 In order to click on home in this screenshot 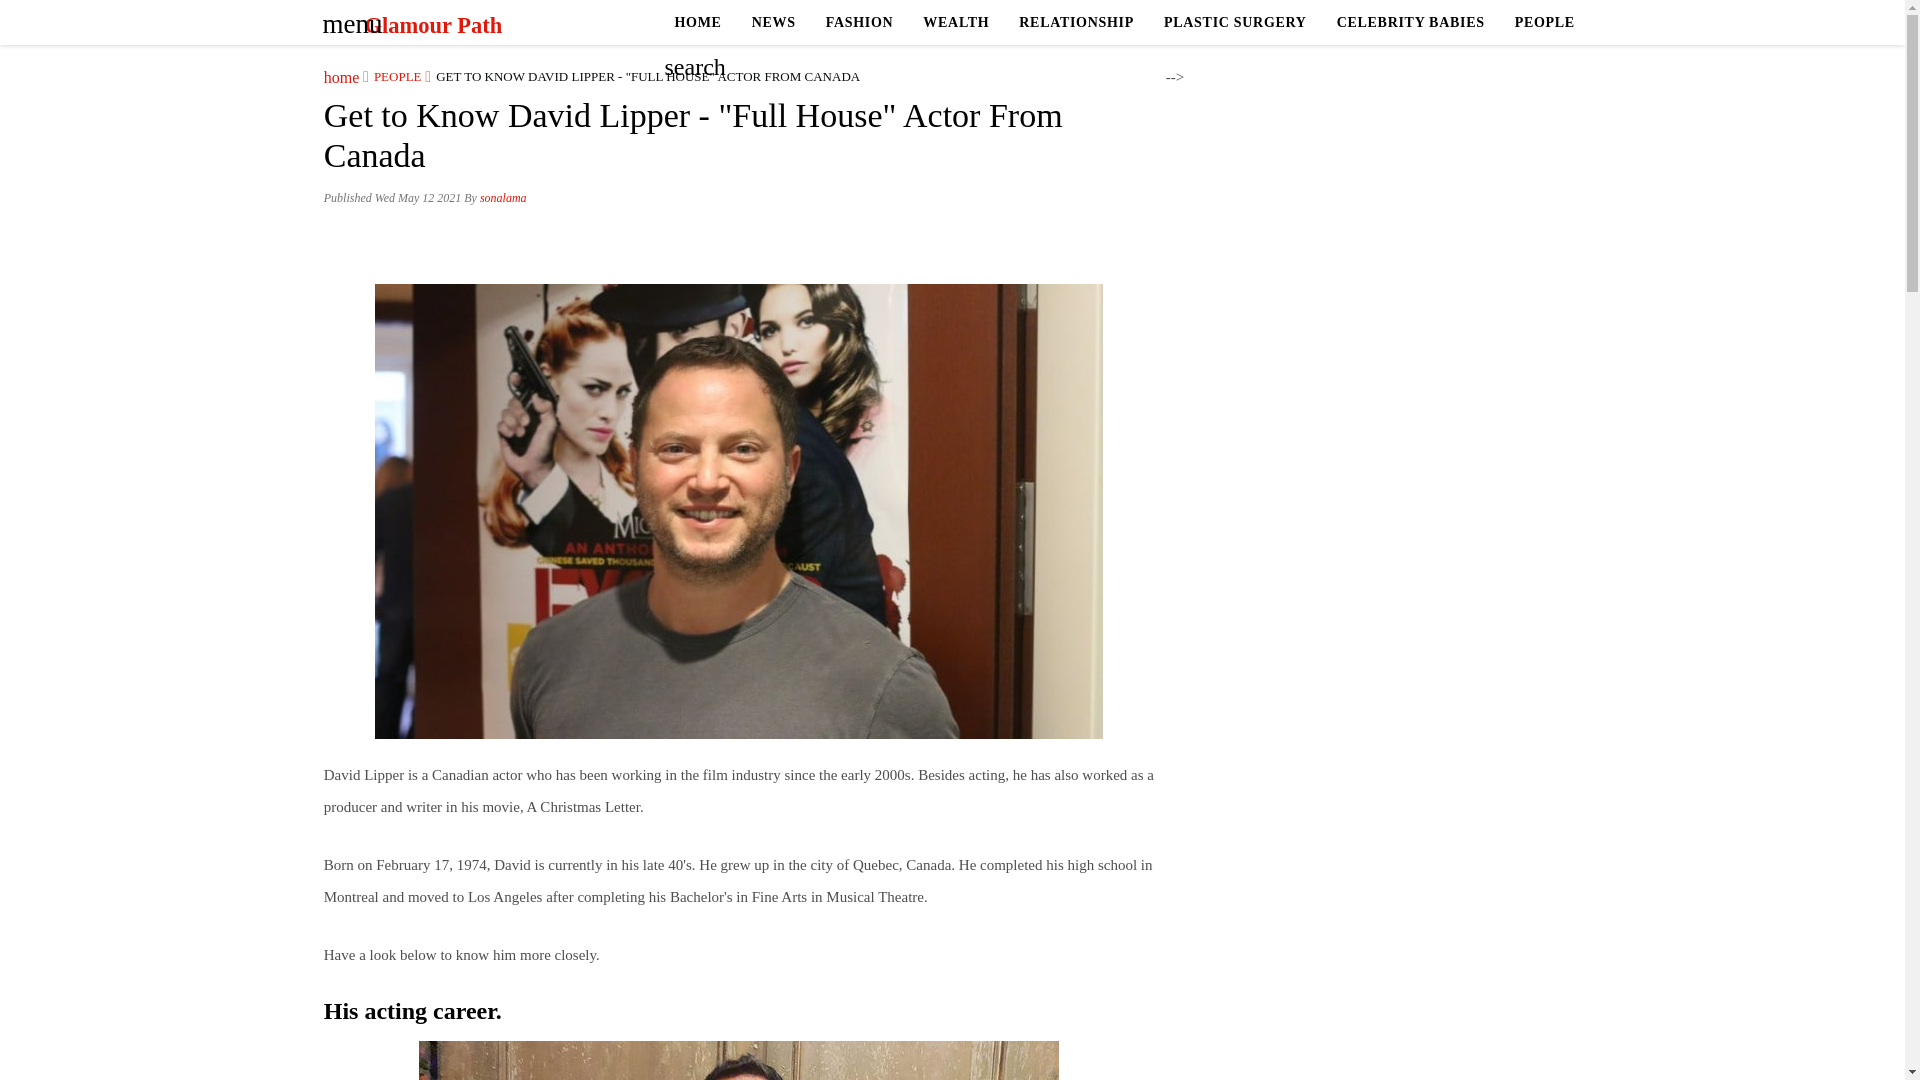, I will do `click(342, 76)`.